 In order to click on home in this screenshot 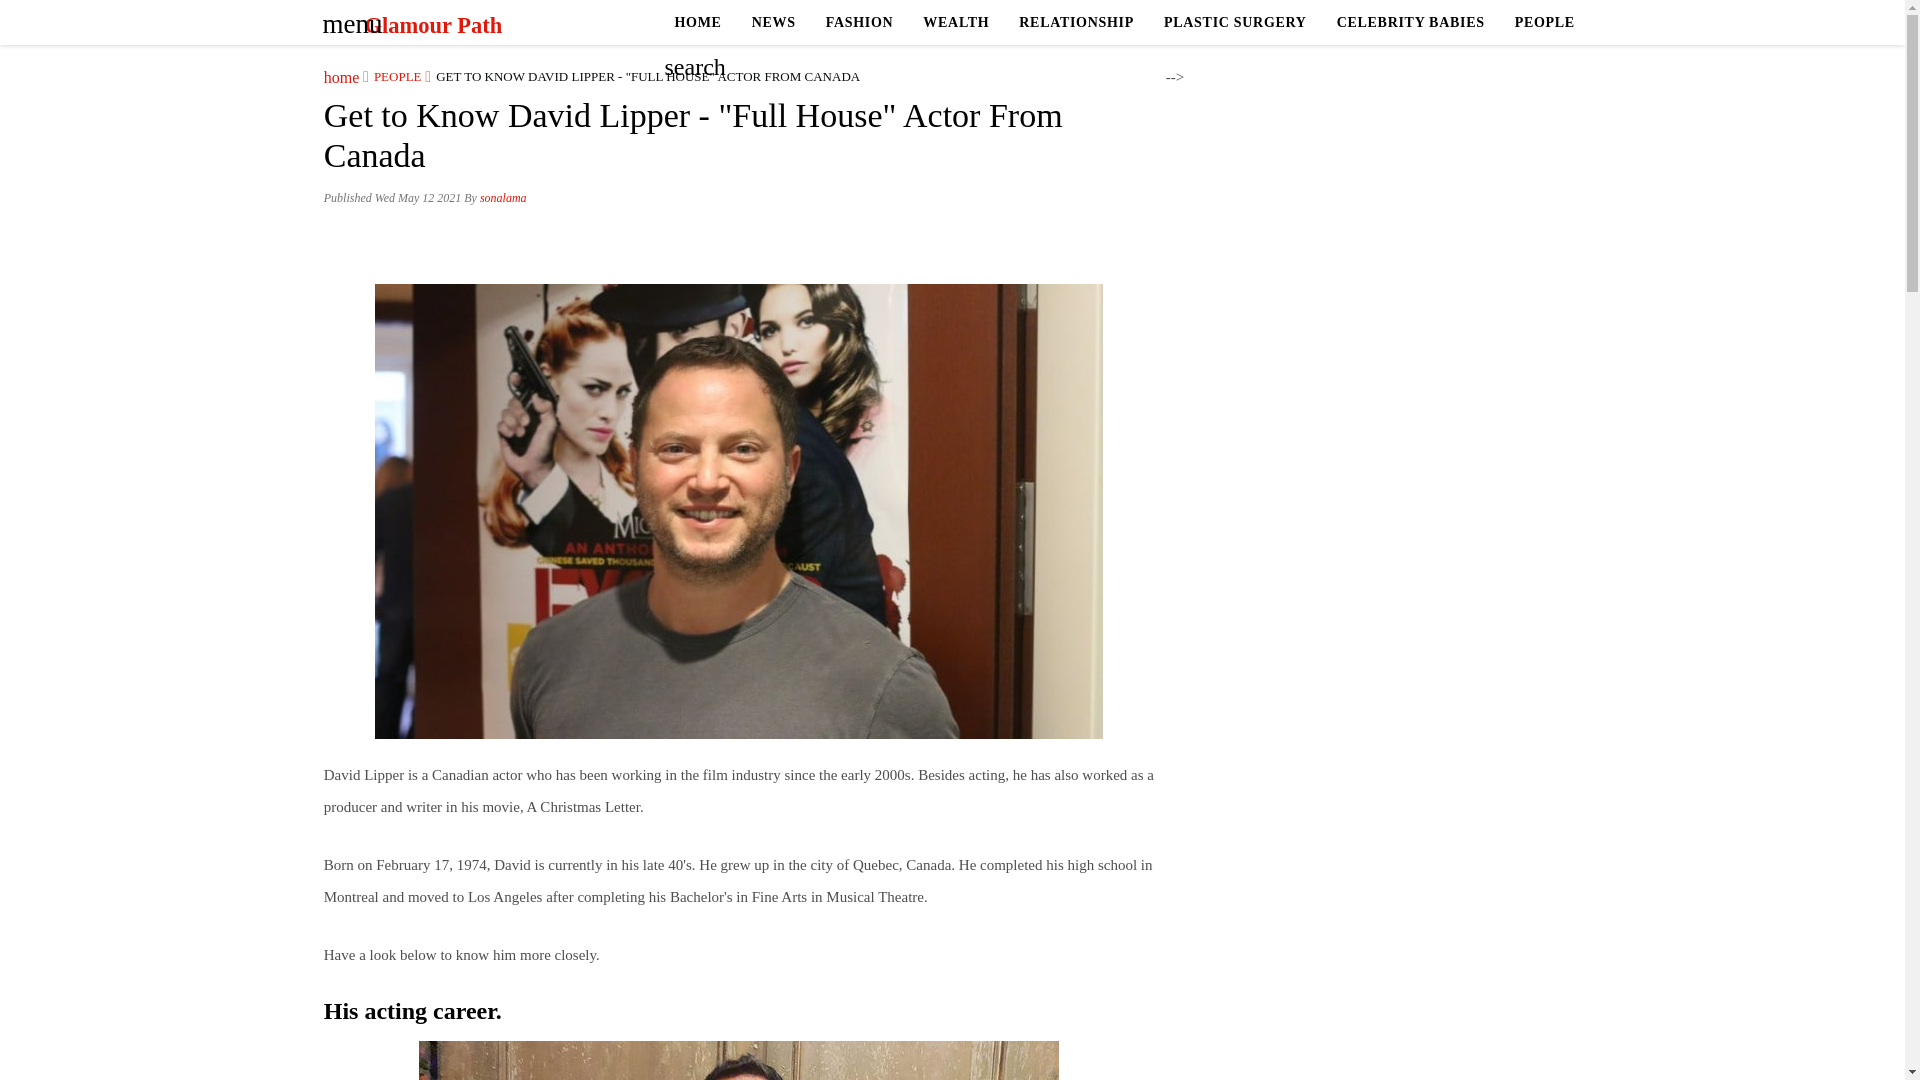, I will do `click(342, 76)`.